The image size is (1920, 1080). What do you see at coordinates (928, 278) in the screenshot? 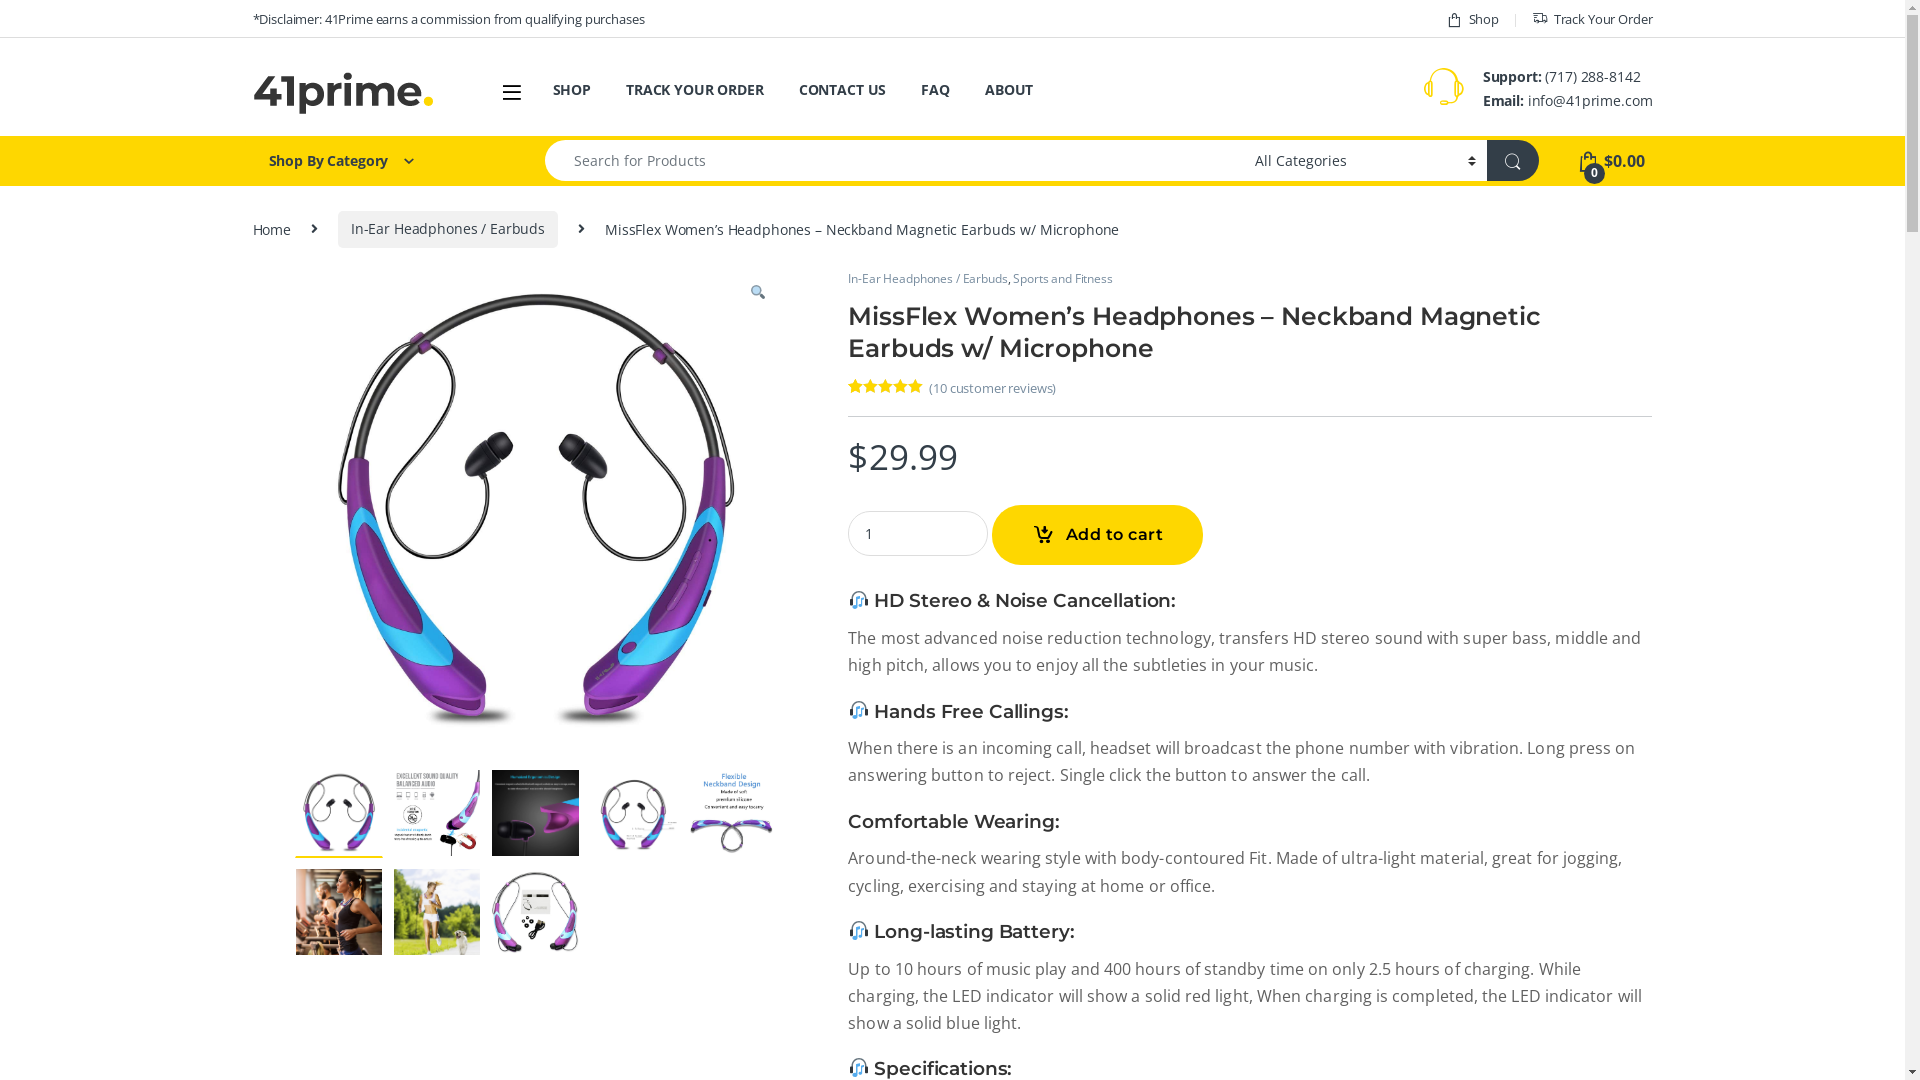
I see `In-Ear Headphones / Earbuds` at bounding box center [928, 278].